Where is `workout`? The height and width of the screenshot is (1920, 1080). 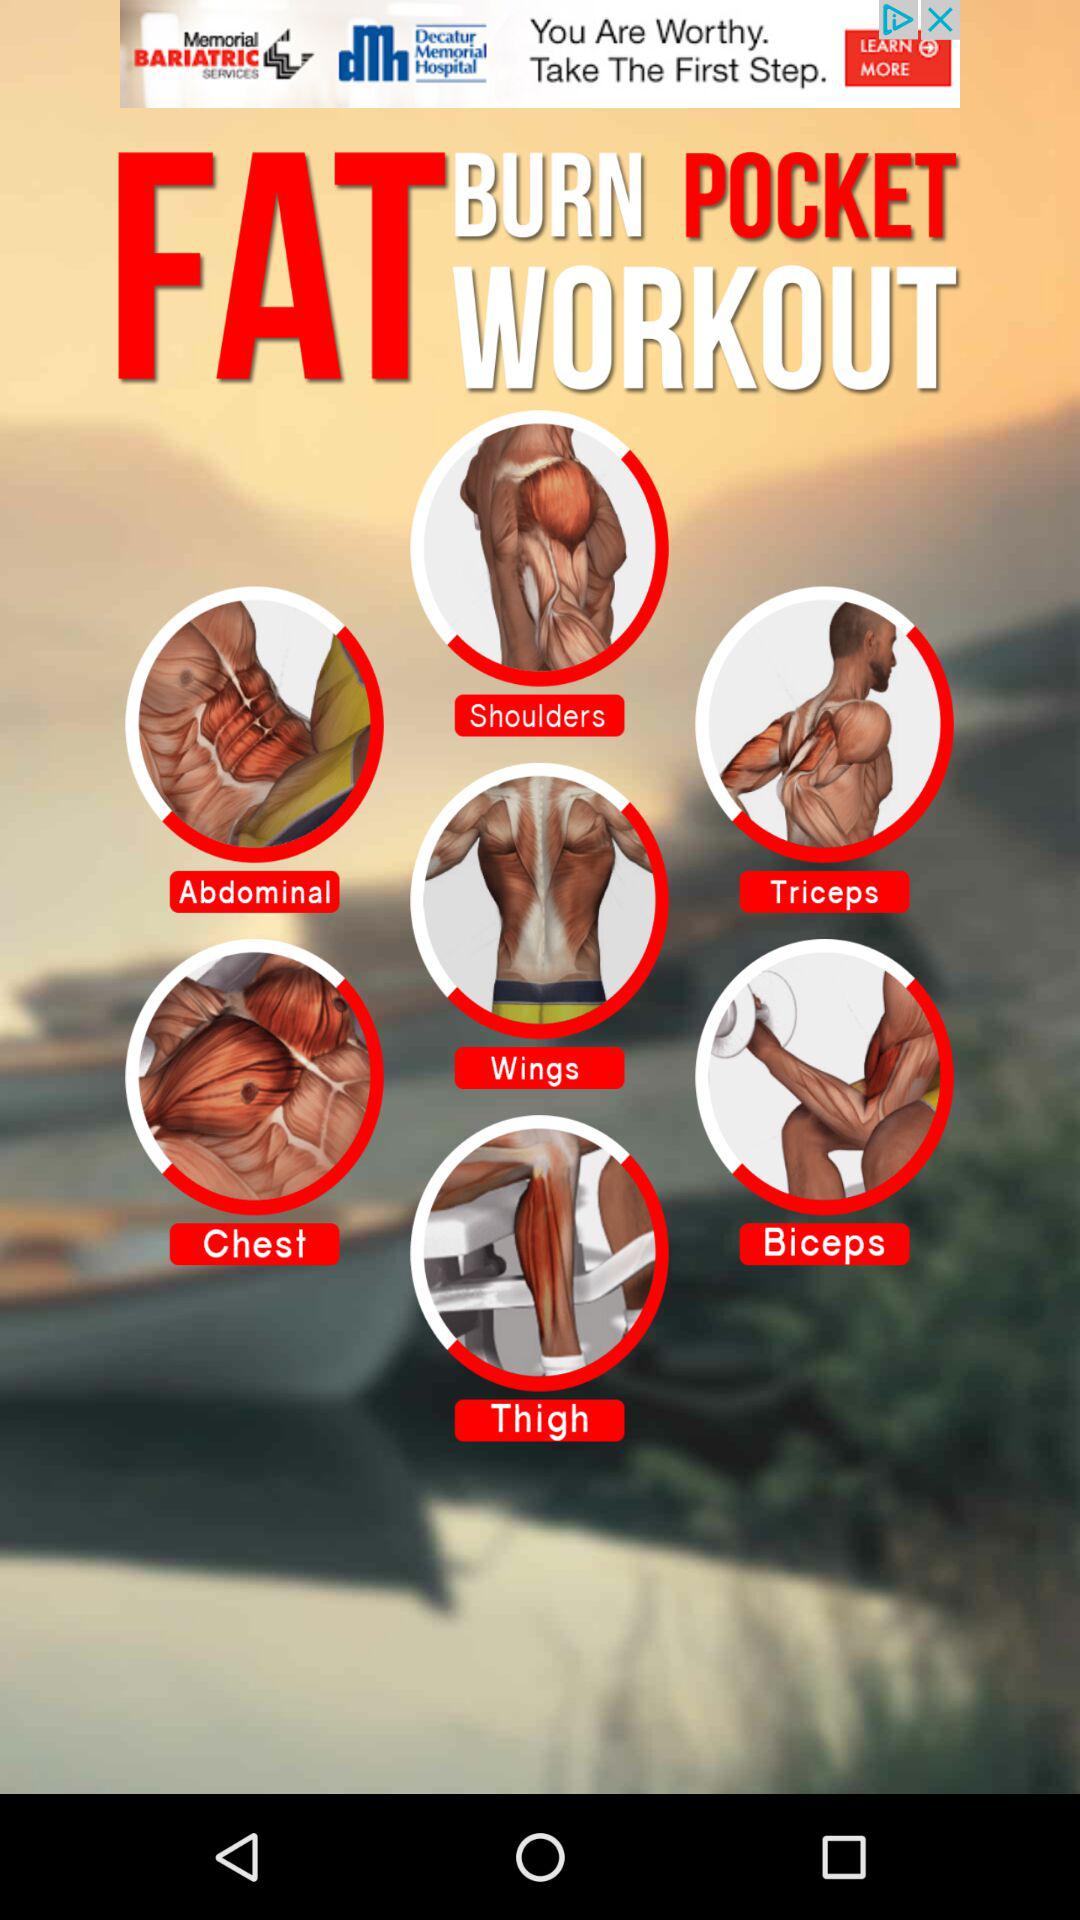
workout is located at coordinates (824, 749).